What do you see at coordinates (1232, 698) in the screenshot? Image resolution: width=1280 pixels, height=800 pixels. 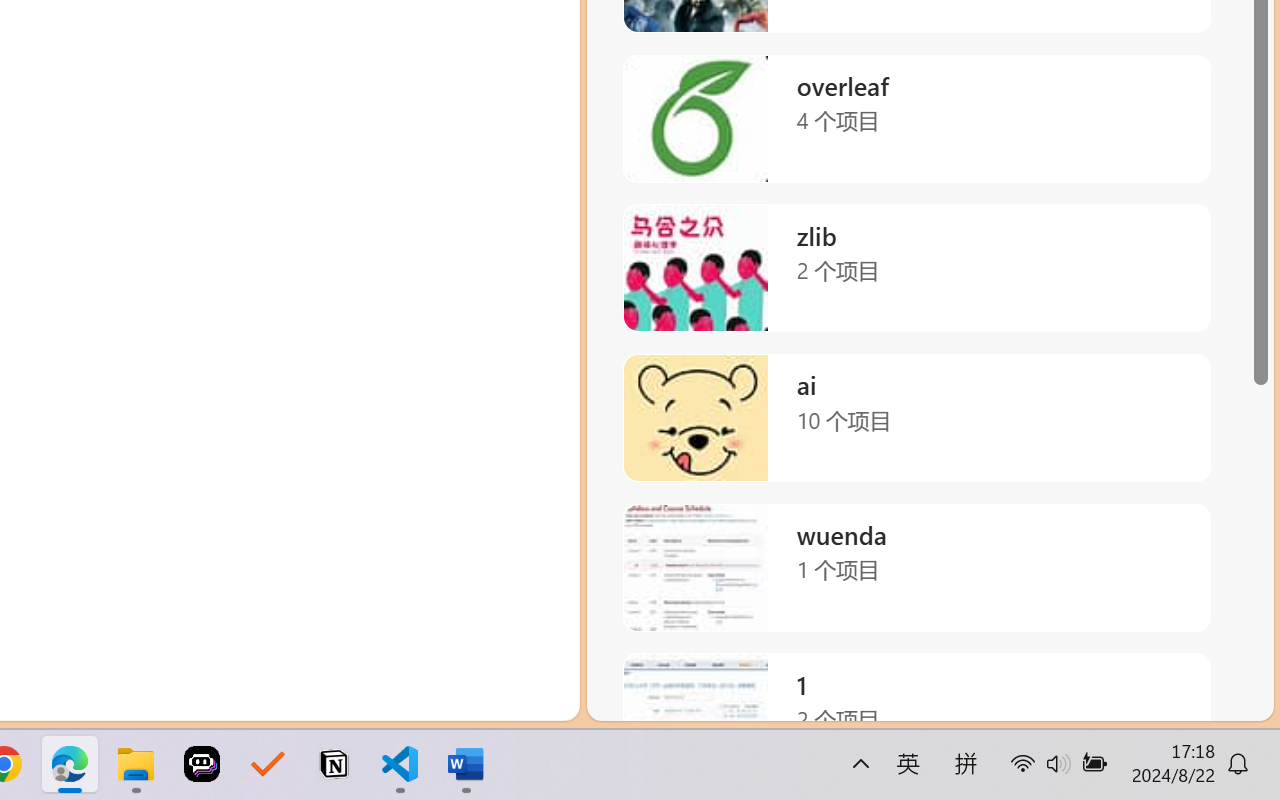 I see `Notifications` at bounding box center [1232, 698].